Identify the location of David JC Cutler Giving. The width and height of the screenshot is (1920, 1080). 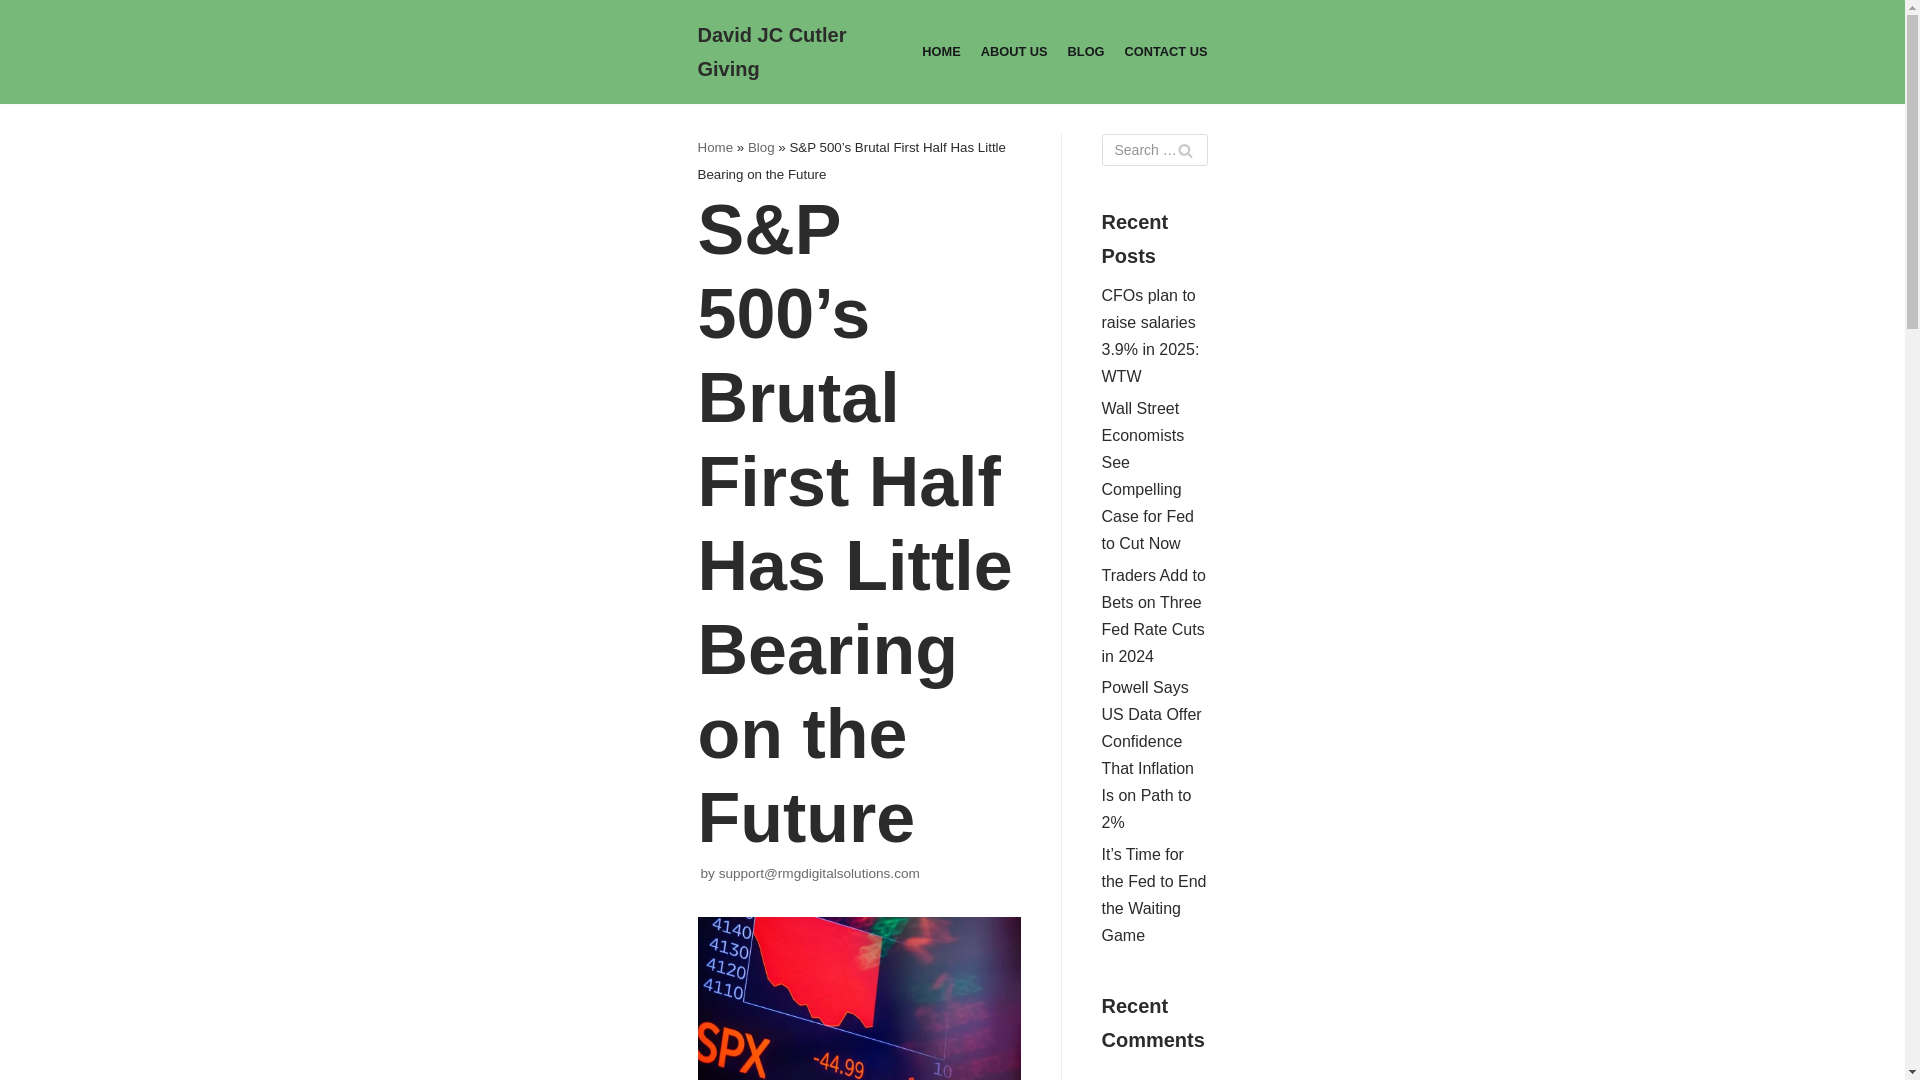
(773, 52).